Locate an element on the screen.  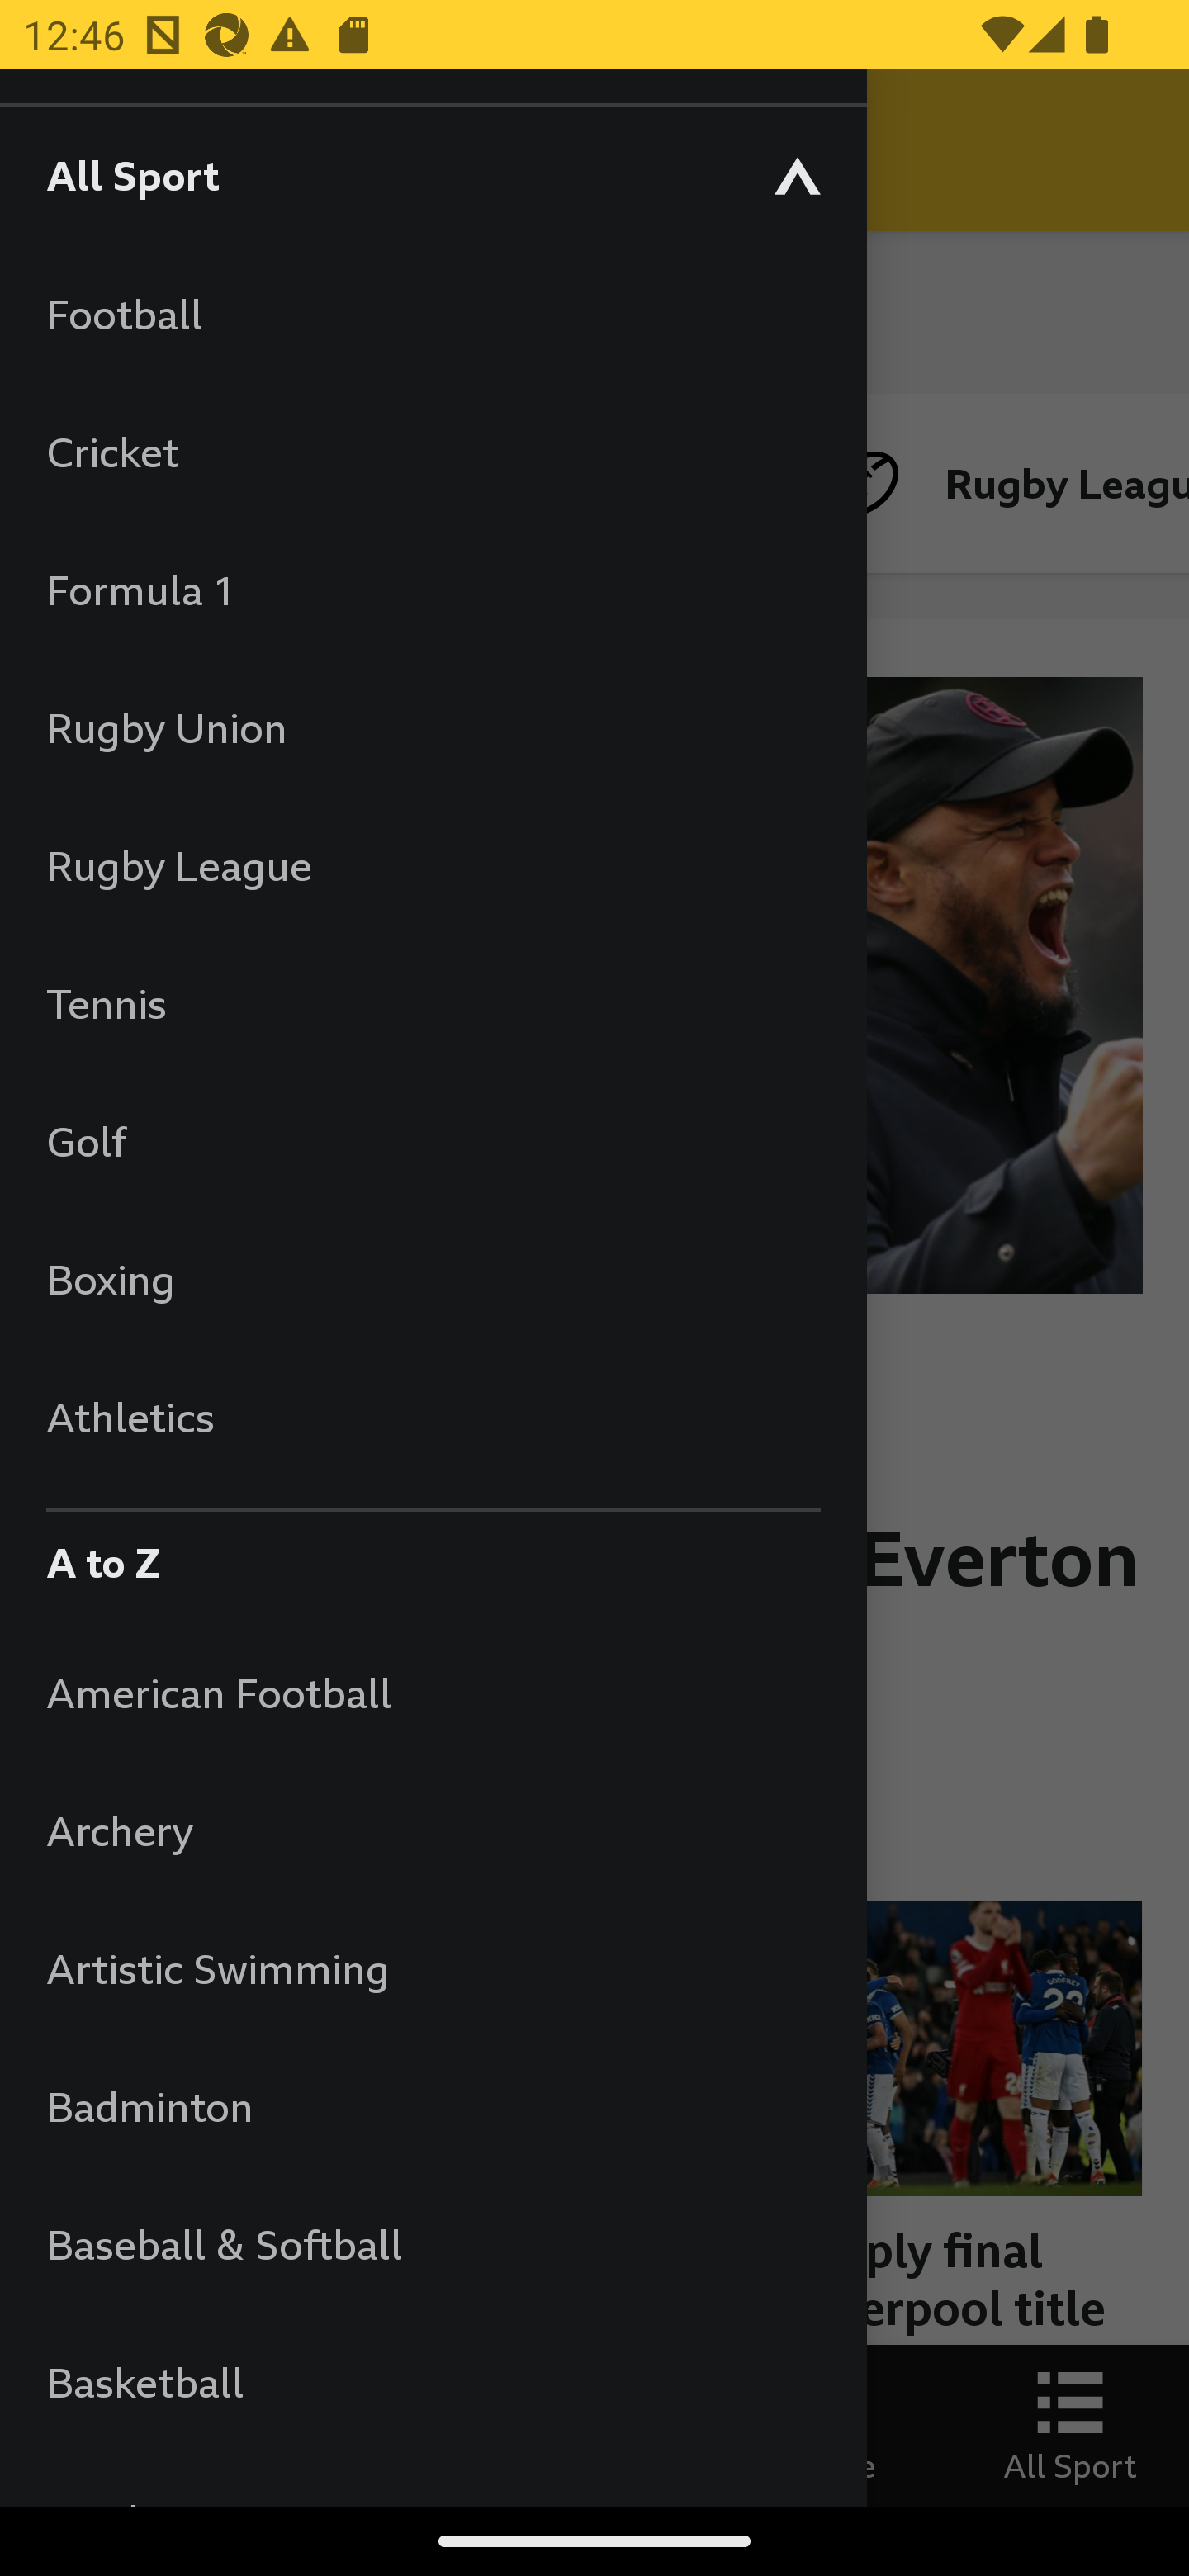
A to Z is located at coordinates (433, 1554).